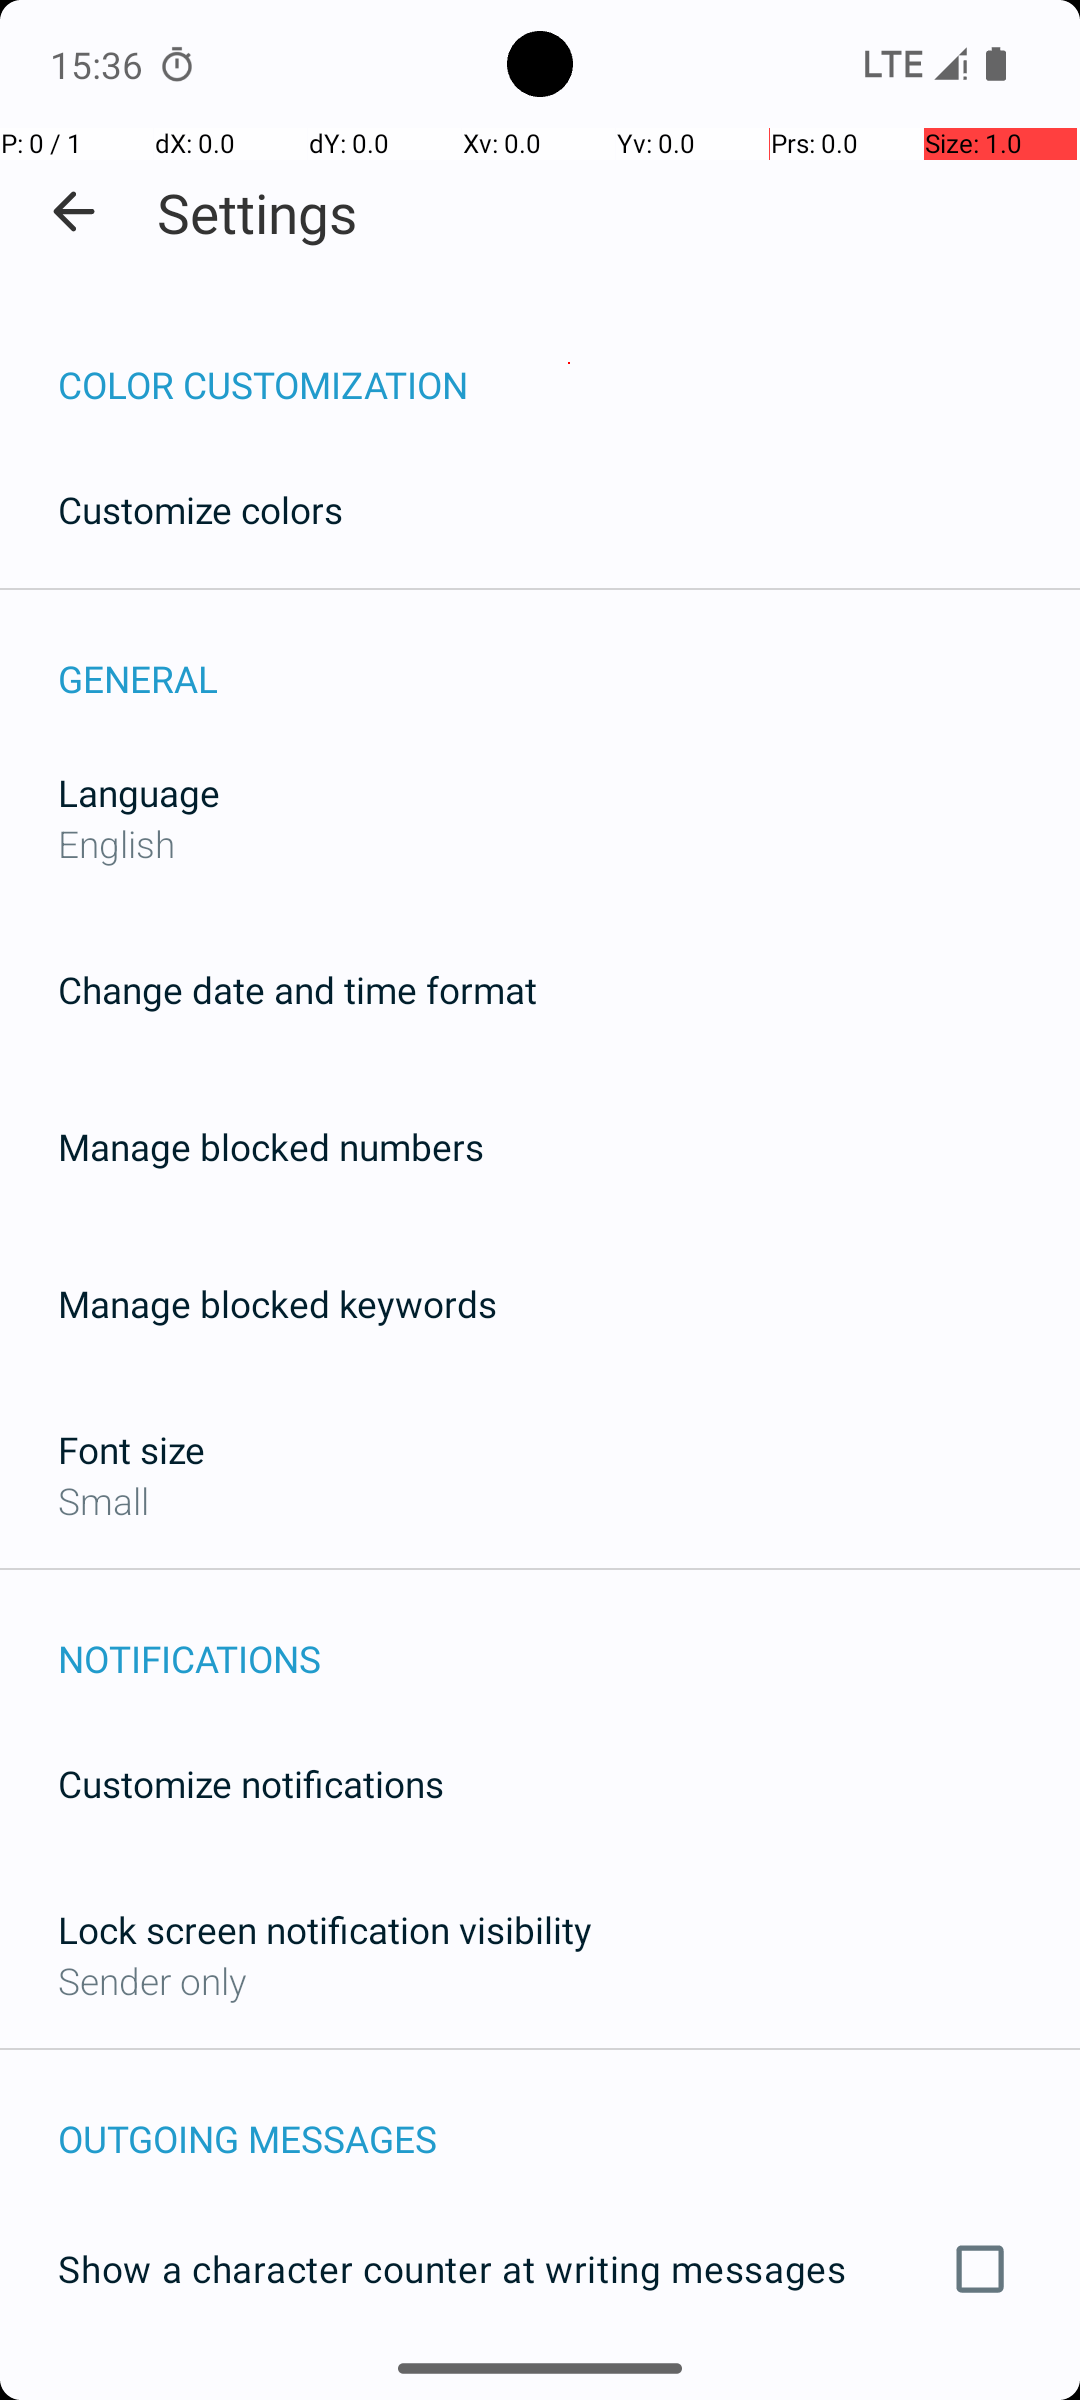 The height and width of the screenshot is (2400, 1080). I want to click on Lock screen notification visibility, so click(325, 1930).